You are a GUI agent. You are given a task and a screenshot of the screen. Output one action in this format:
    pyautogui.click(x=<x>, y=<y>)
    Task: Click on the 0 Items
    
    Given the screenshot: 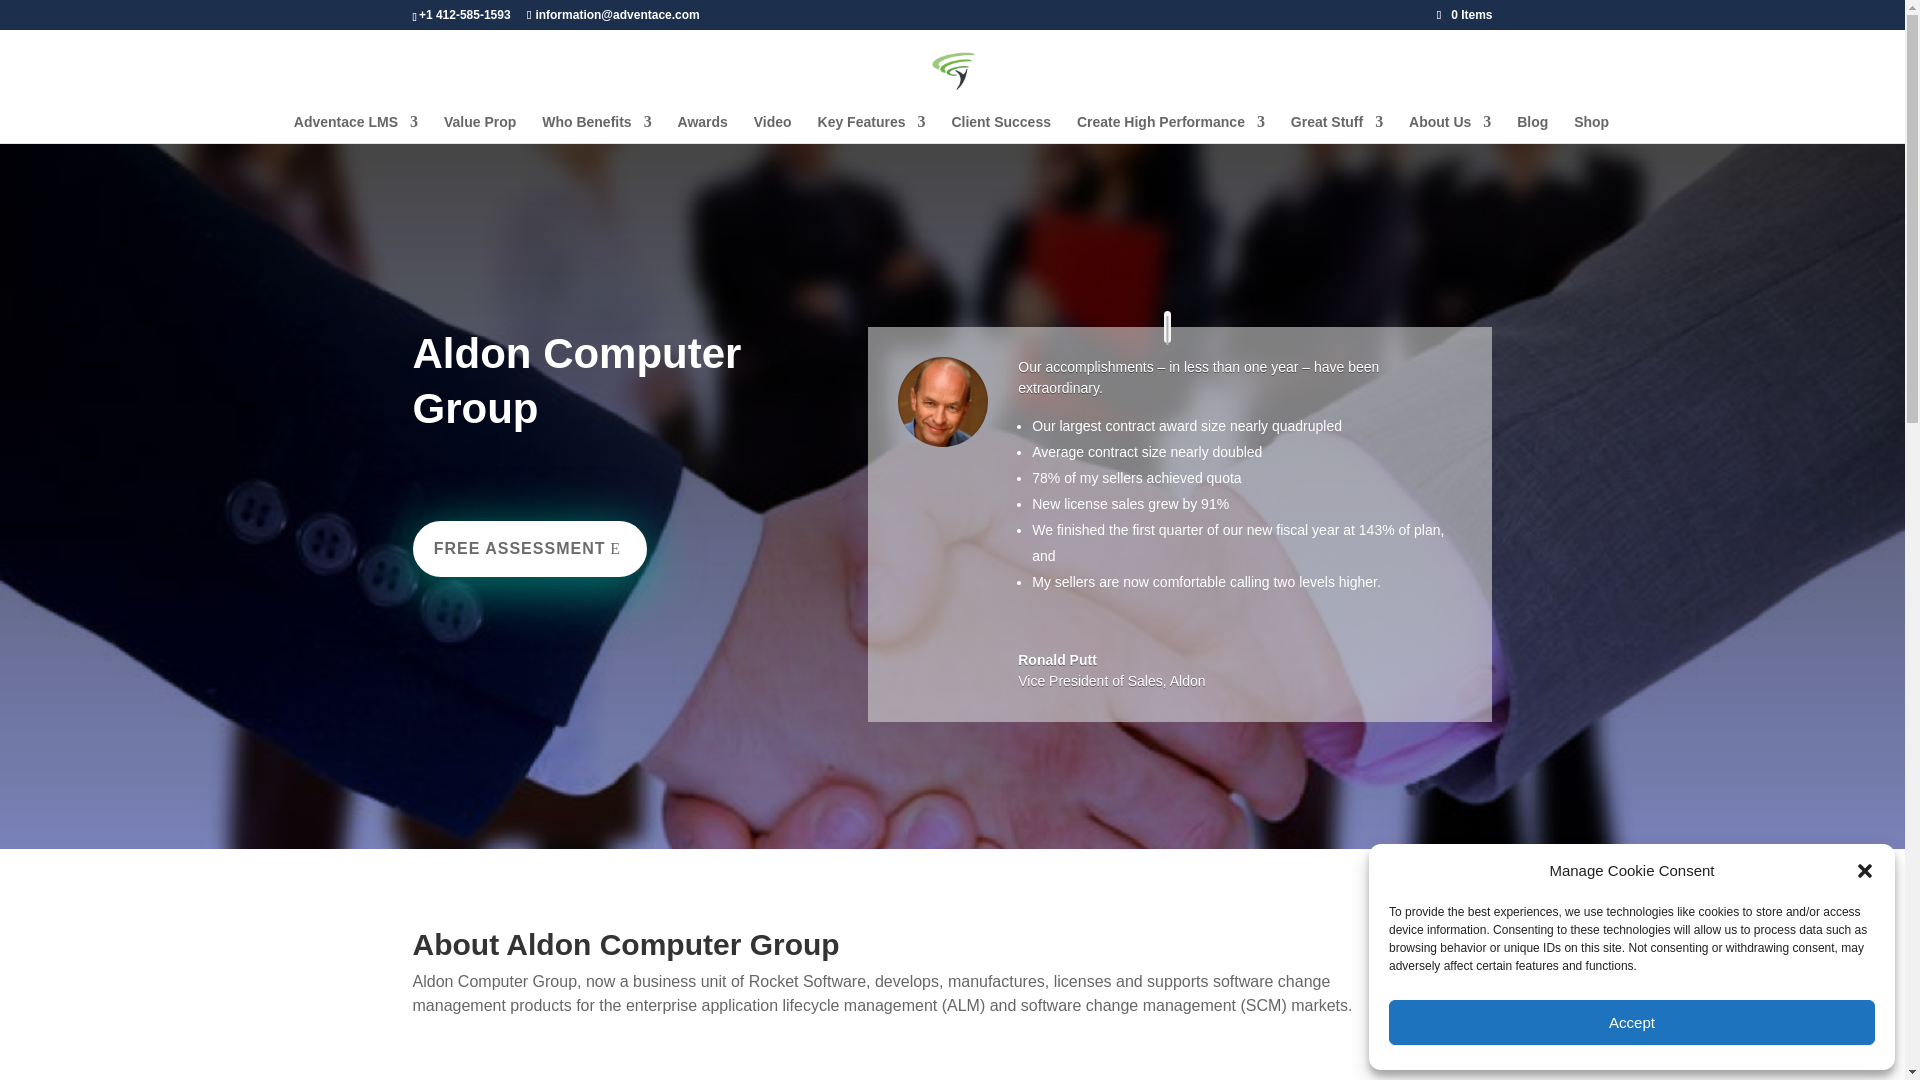 What is the action you would take?
    pyautogui.click(x=1464, y=14)
    